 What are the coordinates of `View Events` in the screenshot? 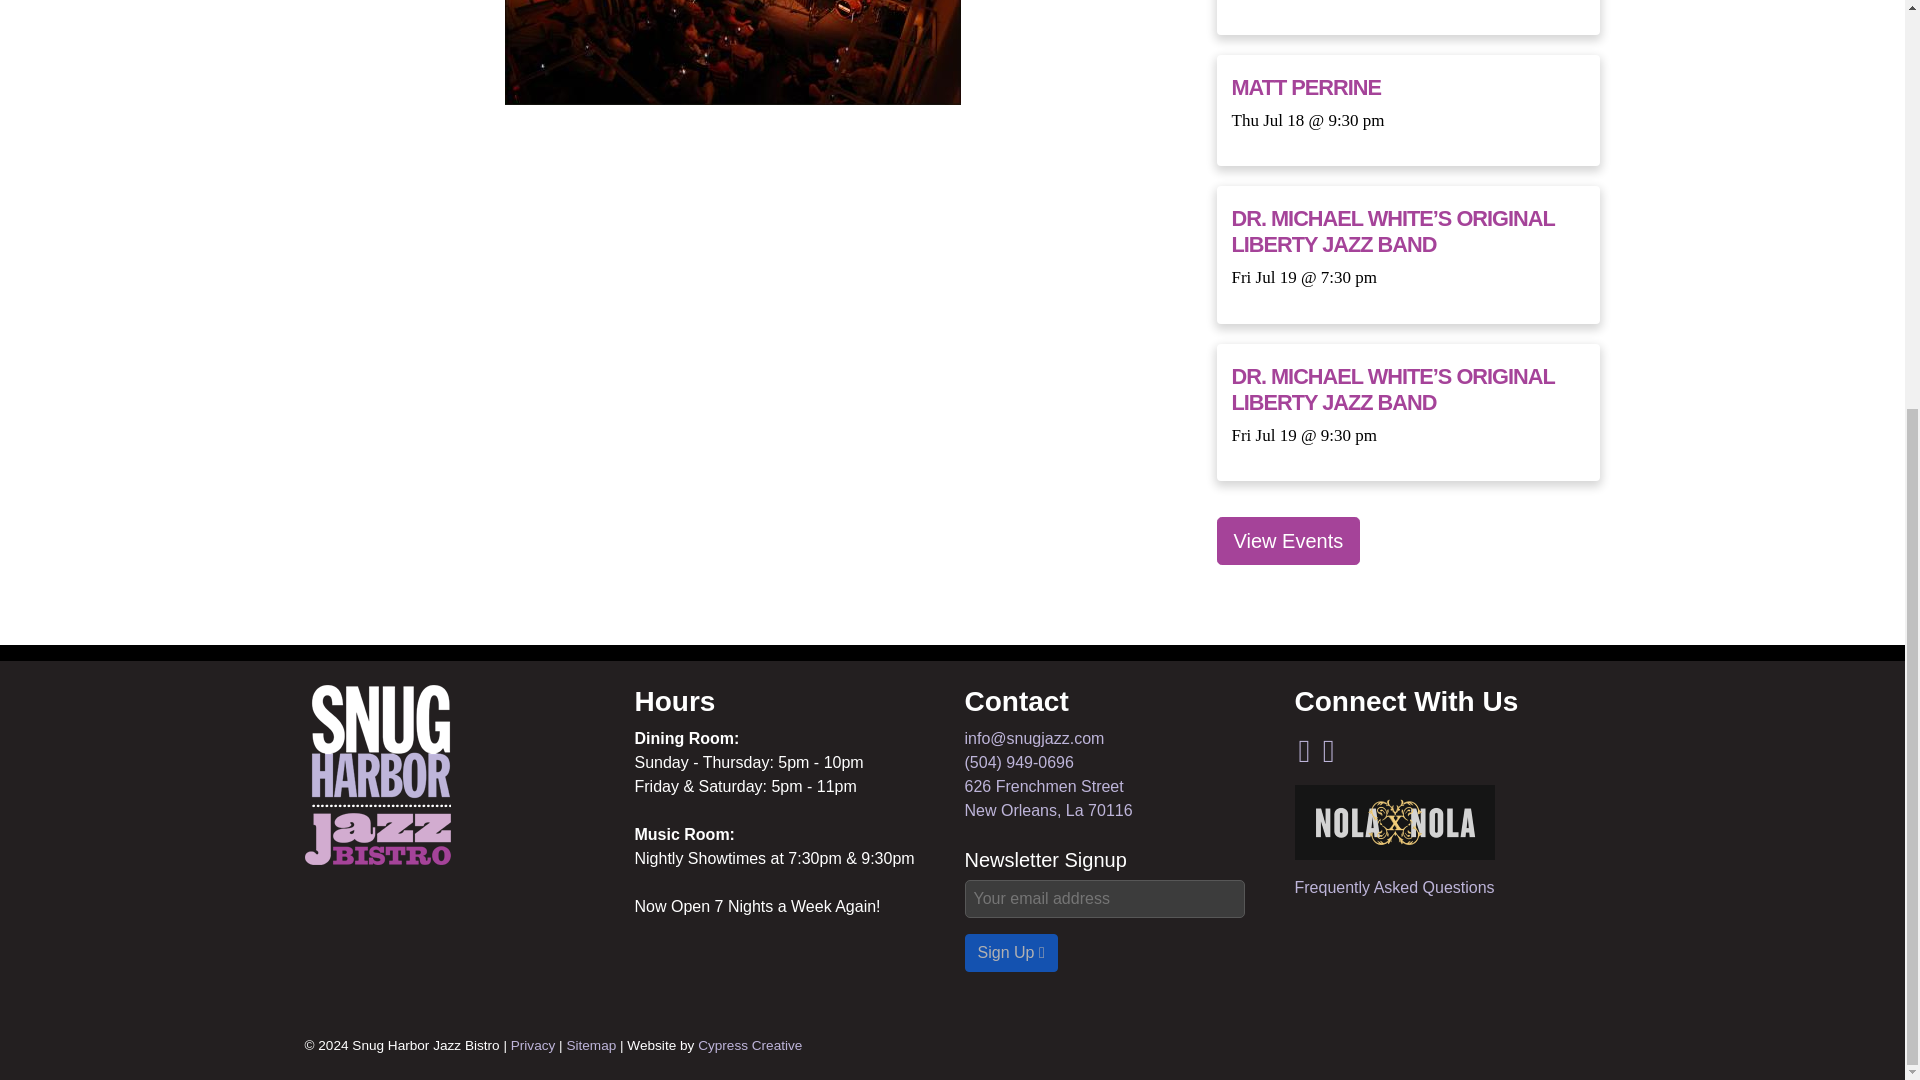 It's located at (376, 774).